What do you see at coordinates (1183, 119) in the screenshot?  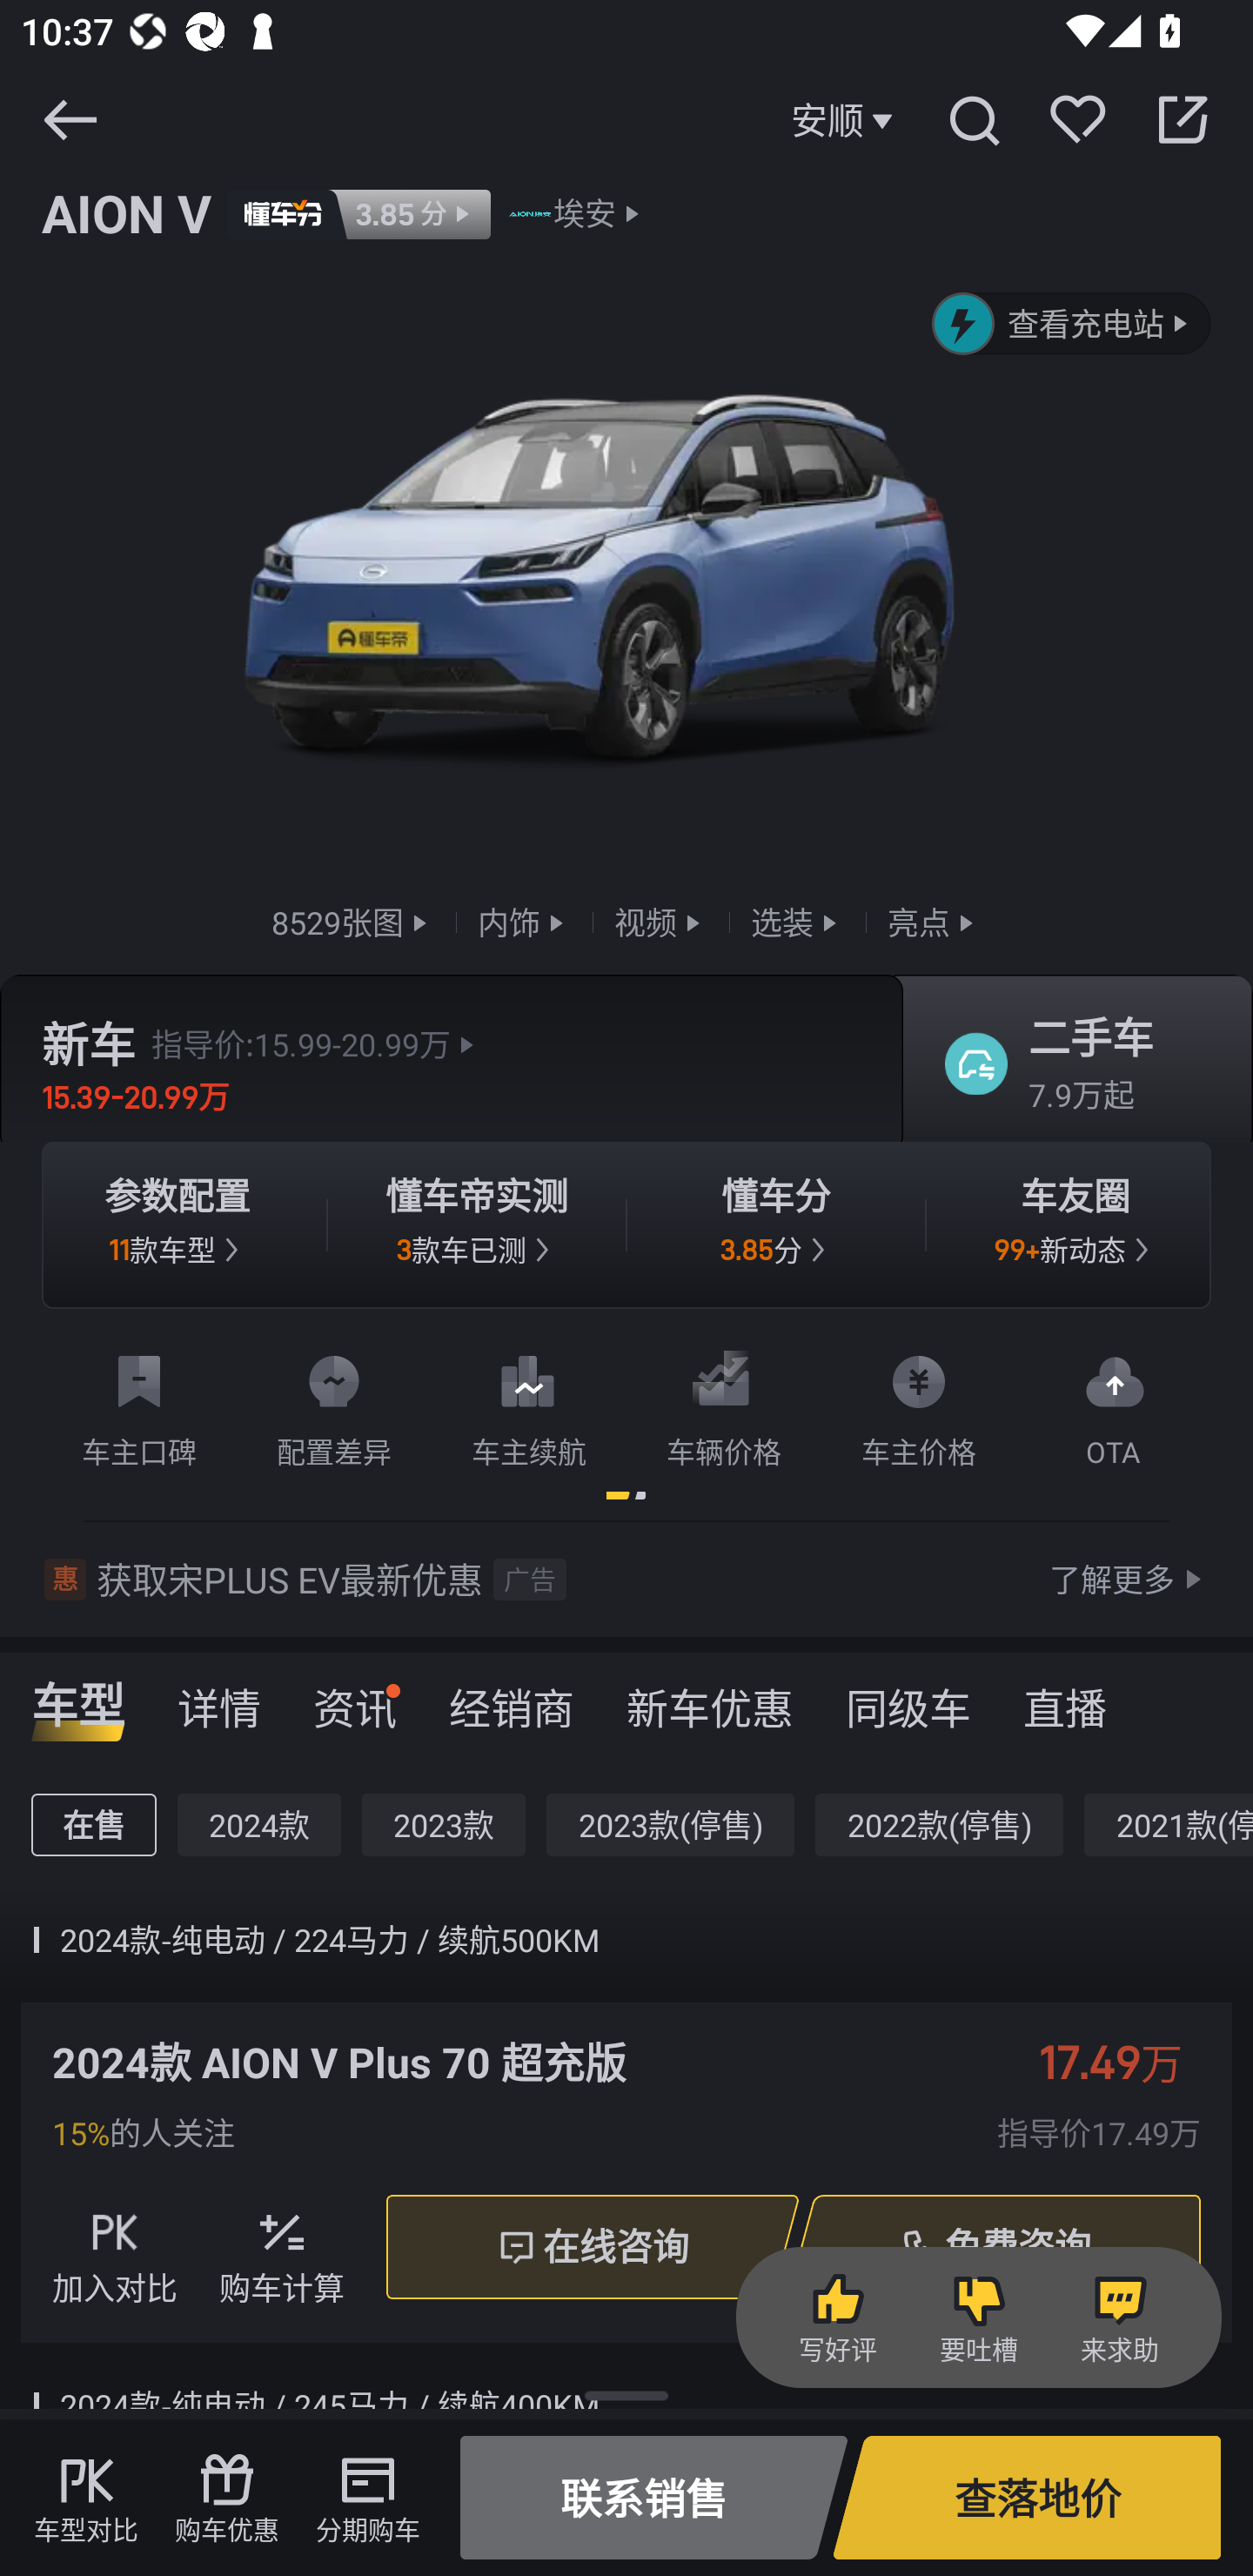 I see `` at bounding box center [1183, 119].